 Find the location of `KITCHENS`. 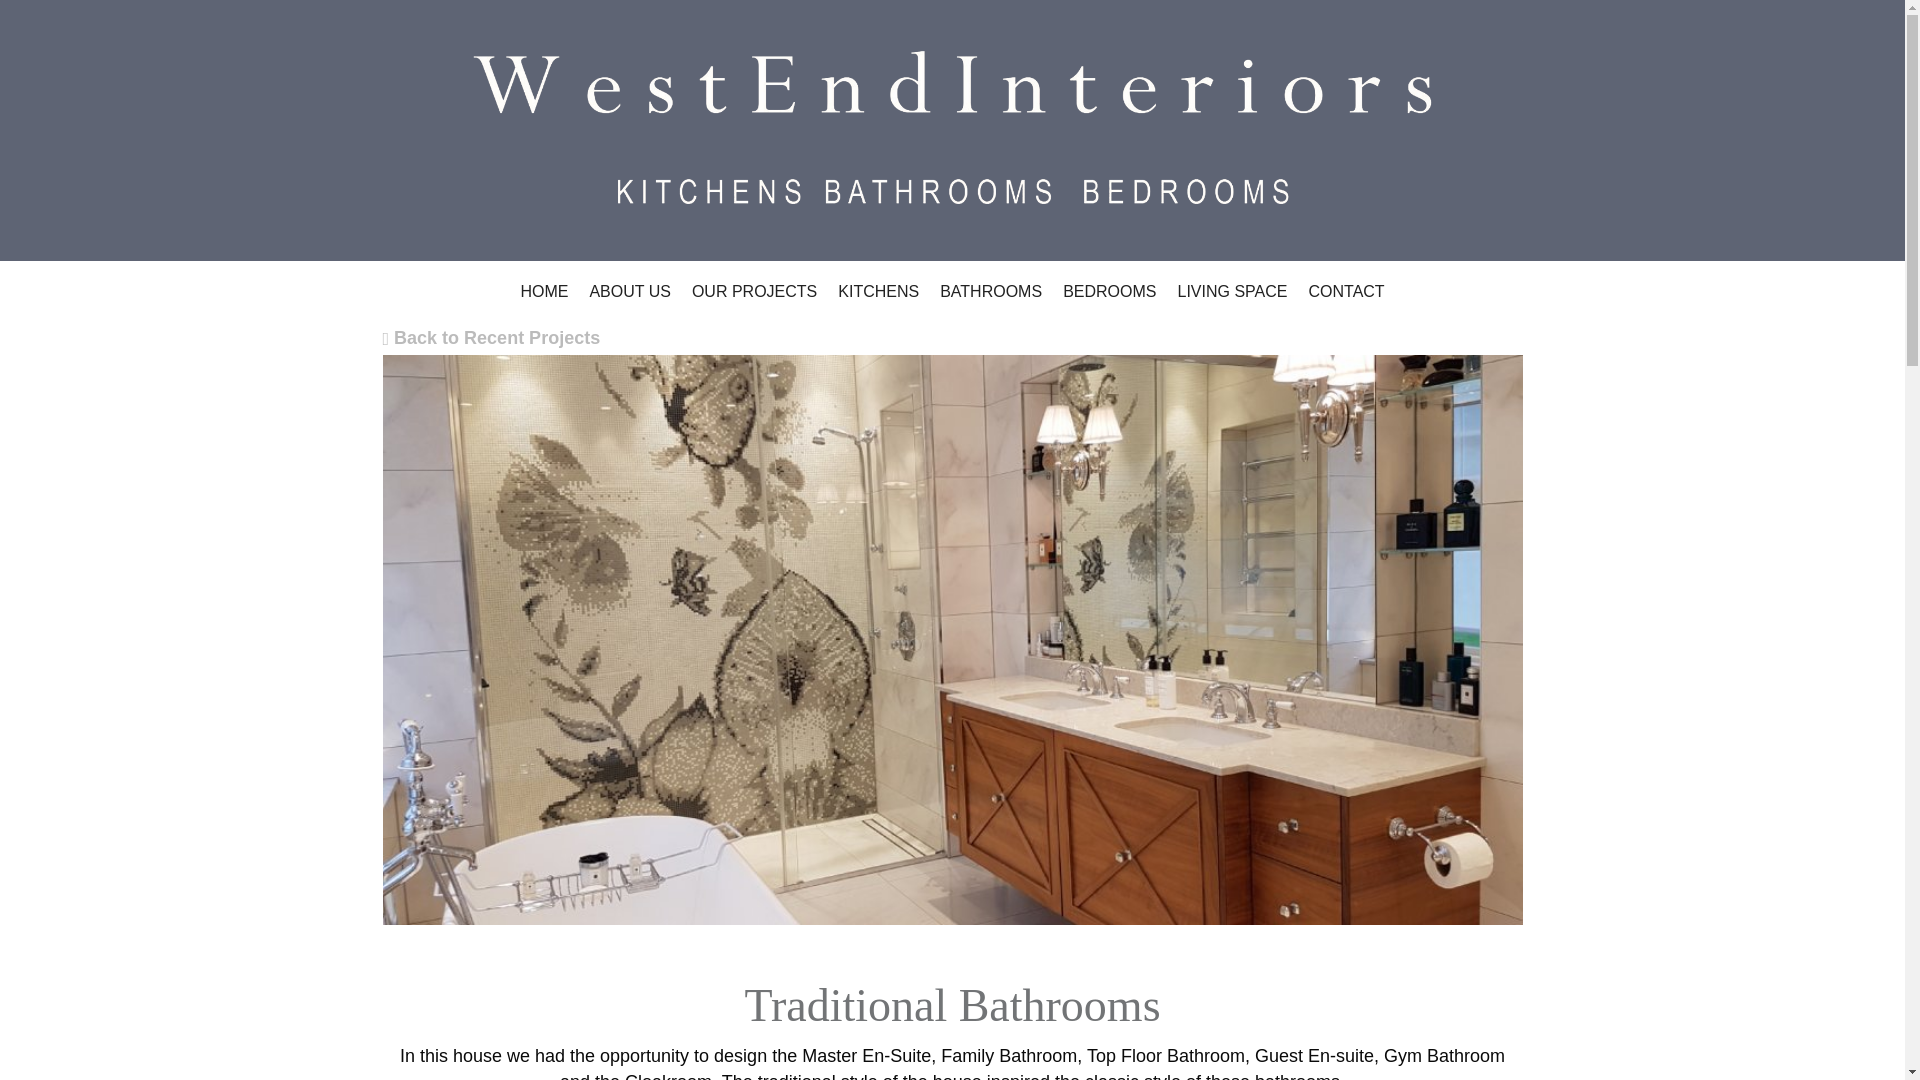

KITCHENS is located at coordinates (878, 292).